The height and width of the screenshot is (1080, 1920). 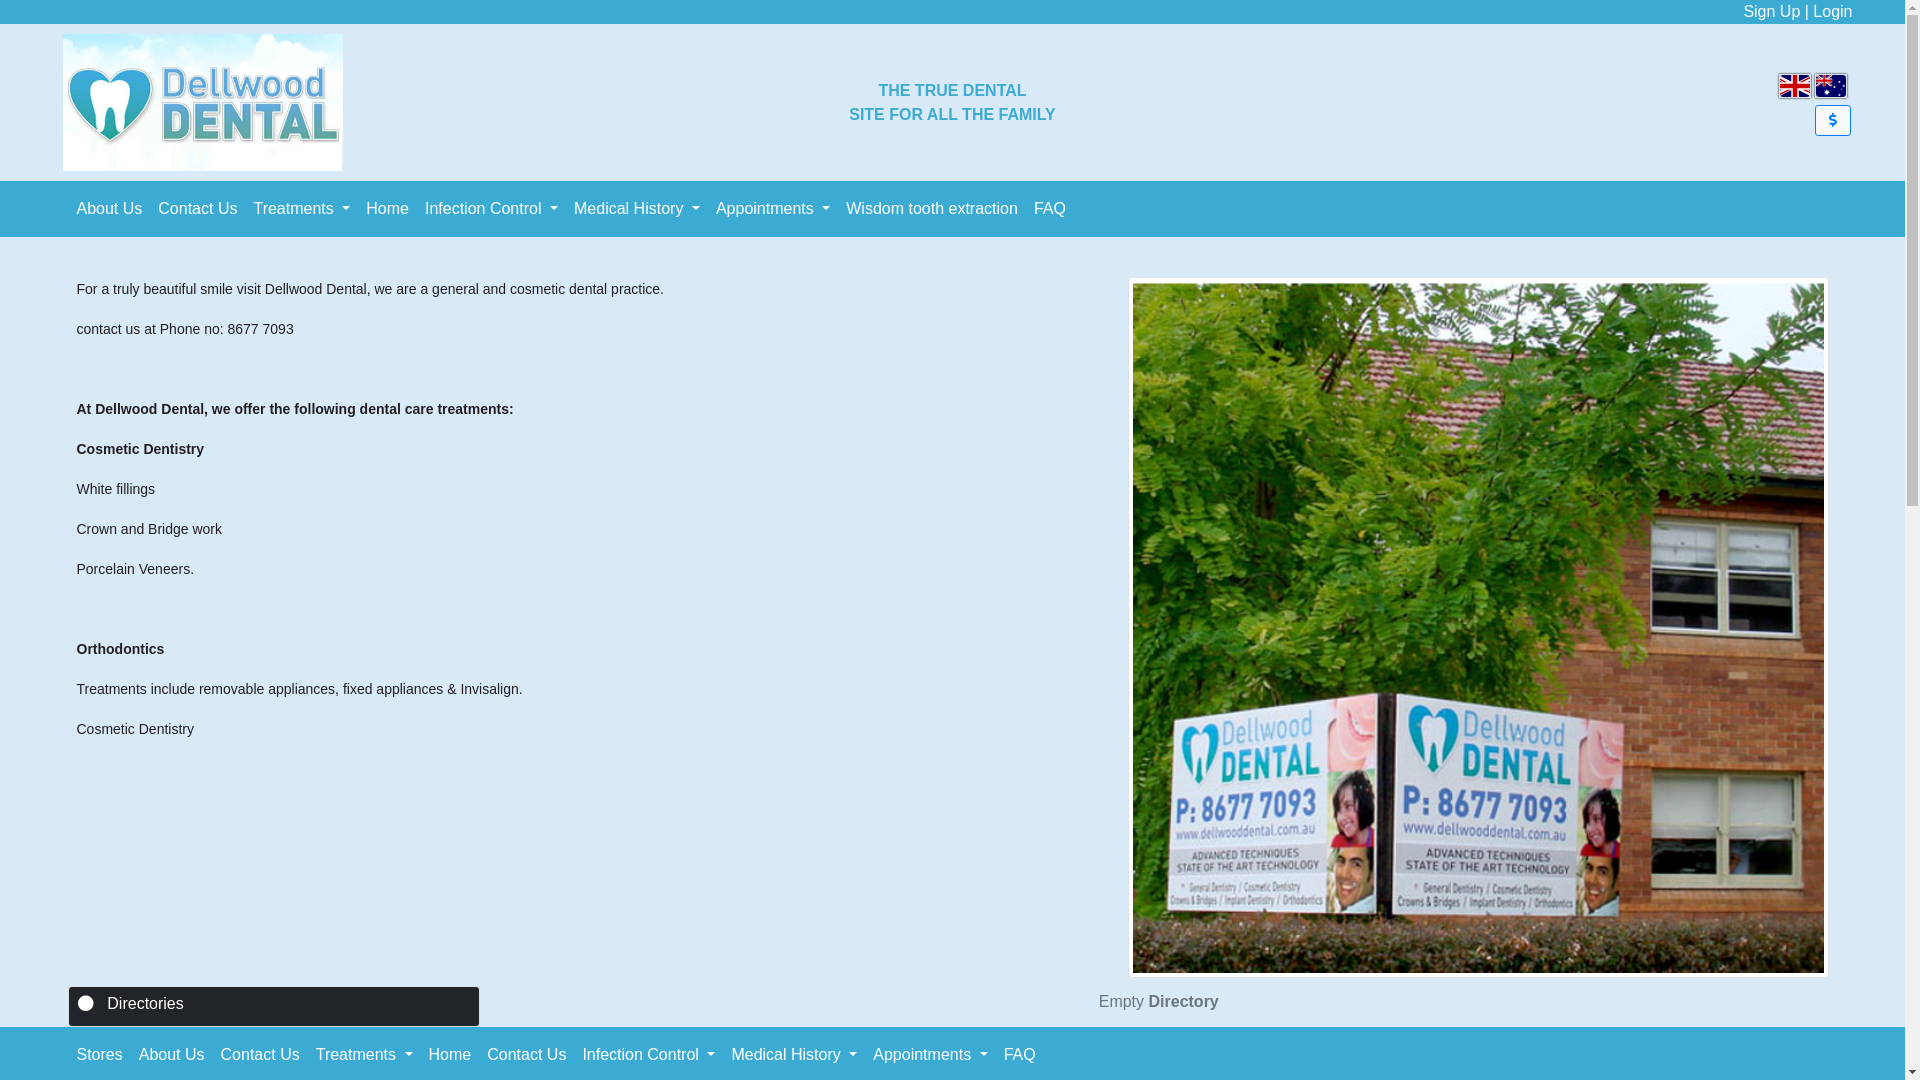 I want to click on Home, so click(x=450, y=1055).